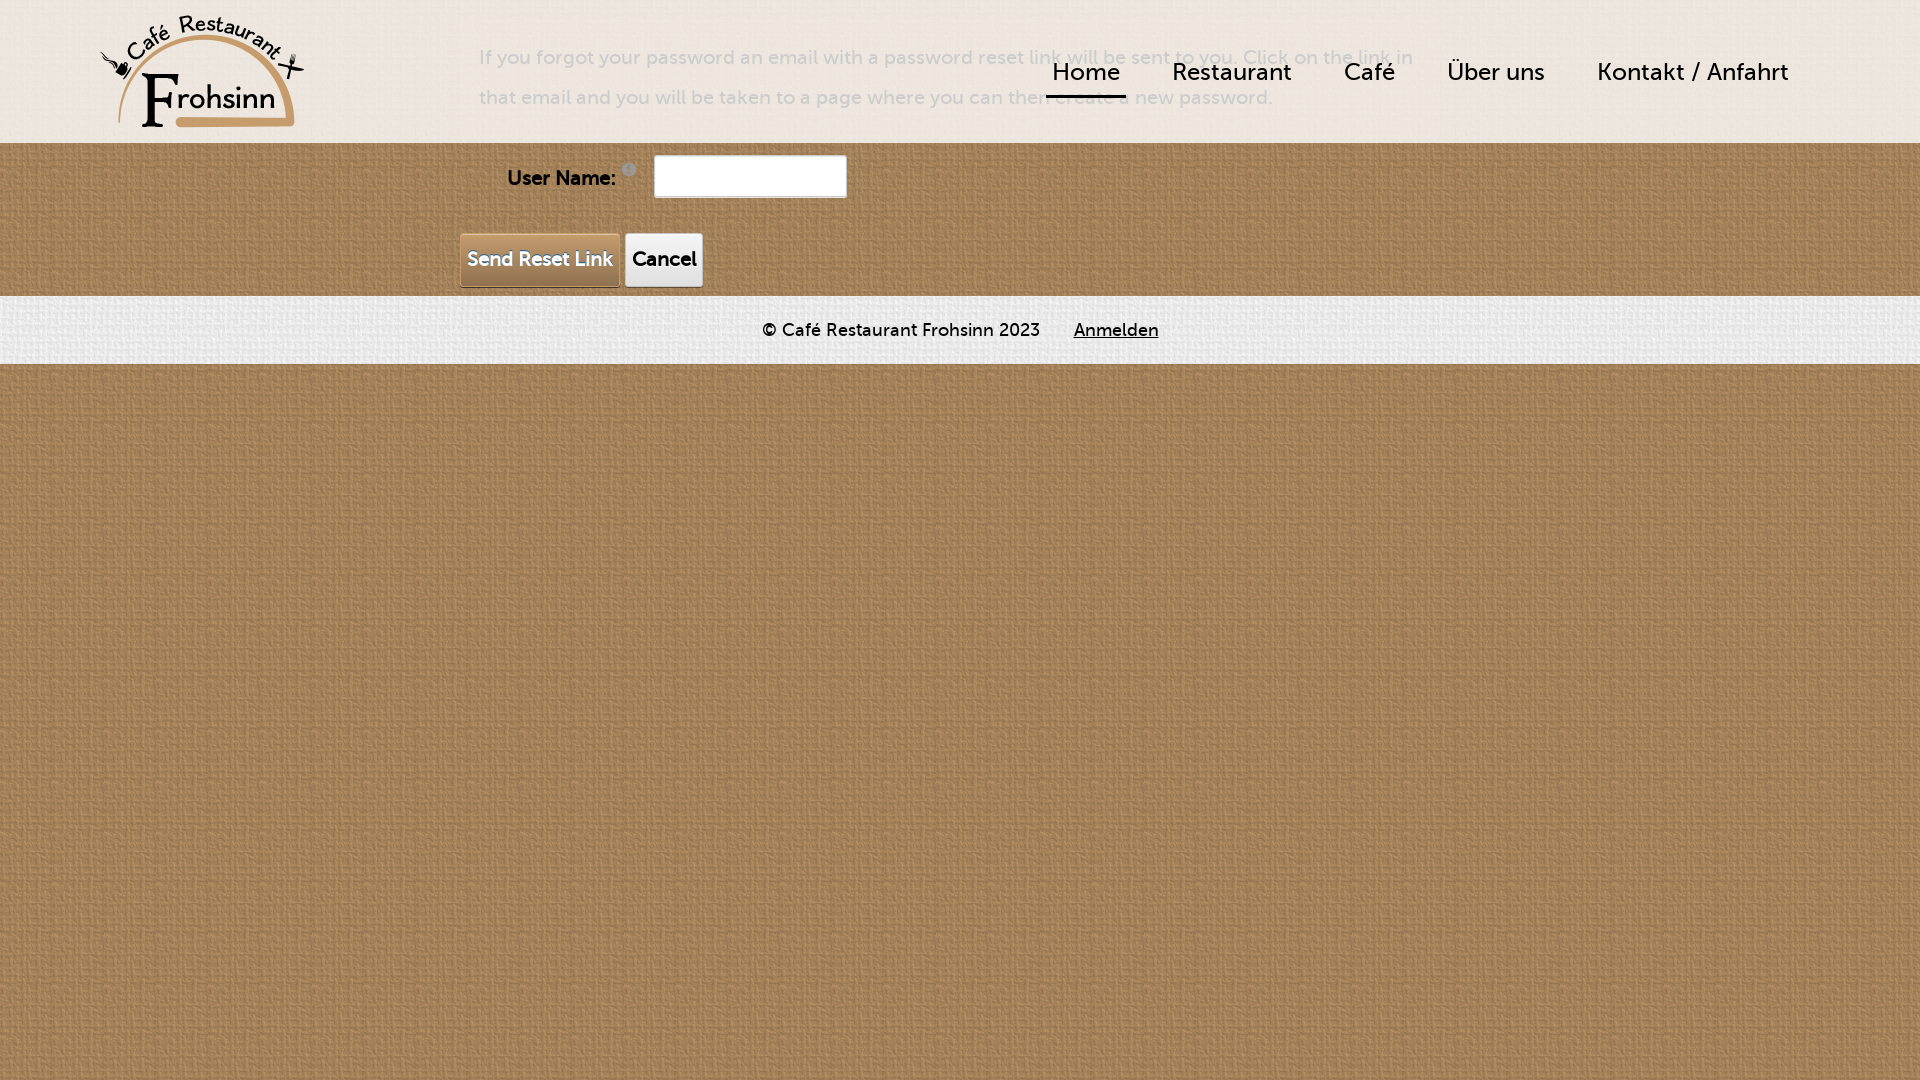 The width and height of the screenshot is (1920, 1080). Describe the element at coordinates (1116, 330) in the screenshot. I see `Anmelden` at that location.